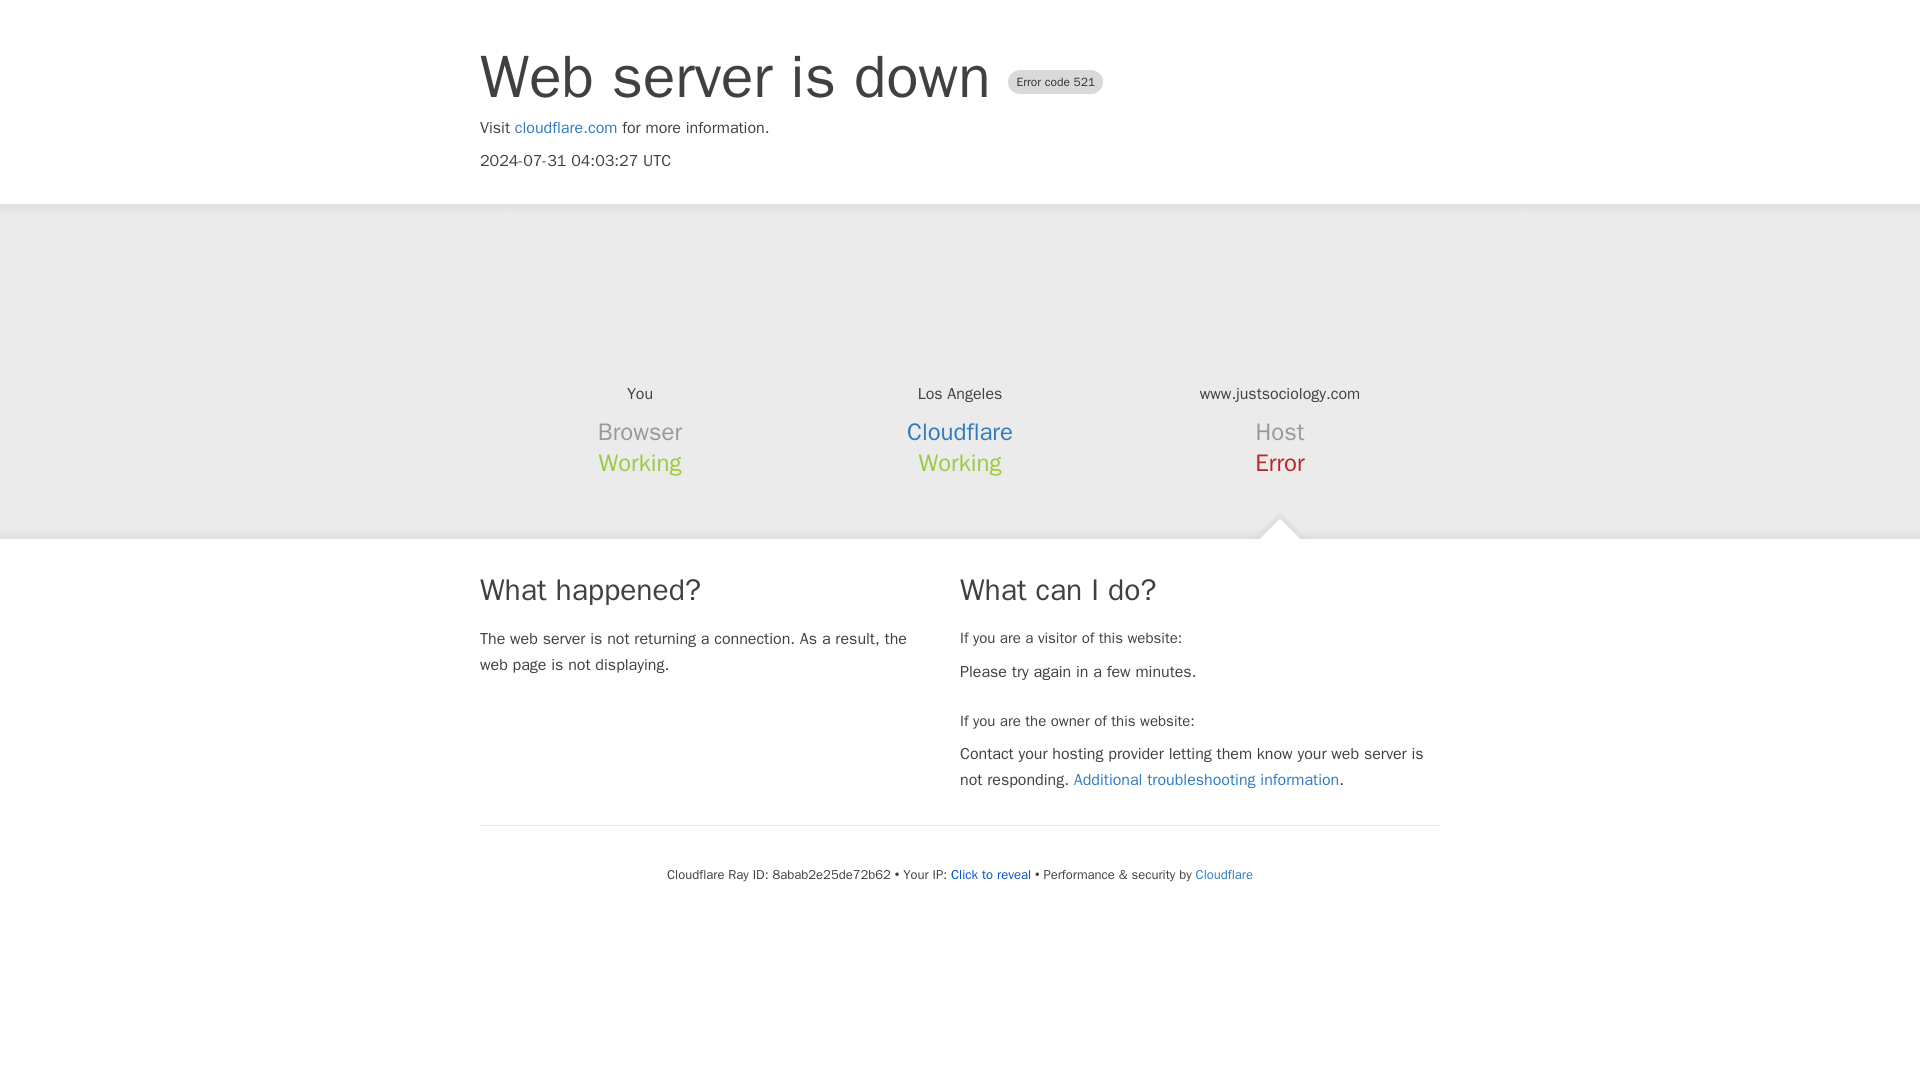 The image size is (1920, 1080). Describe the element at coordinates (990, 875) in the screenshot. I see `Click to reveal` at that location.